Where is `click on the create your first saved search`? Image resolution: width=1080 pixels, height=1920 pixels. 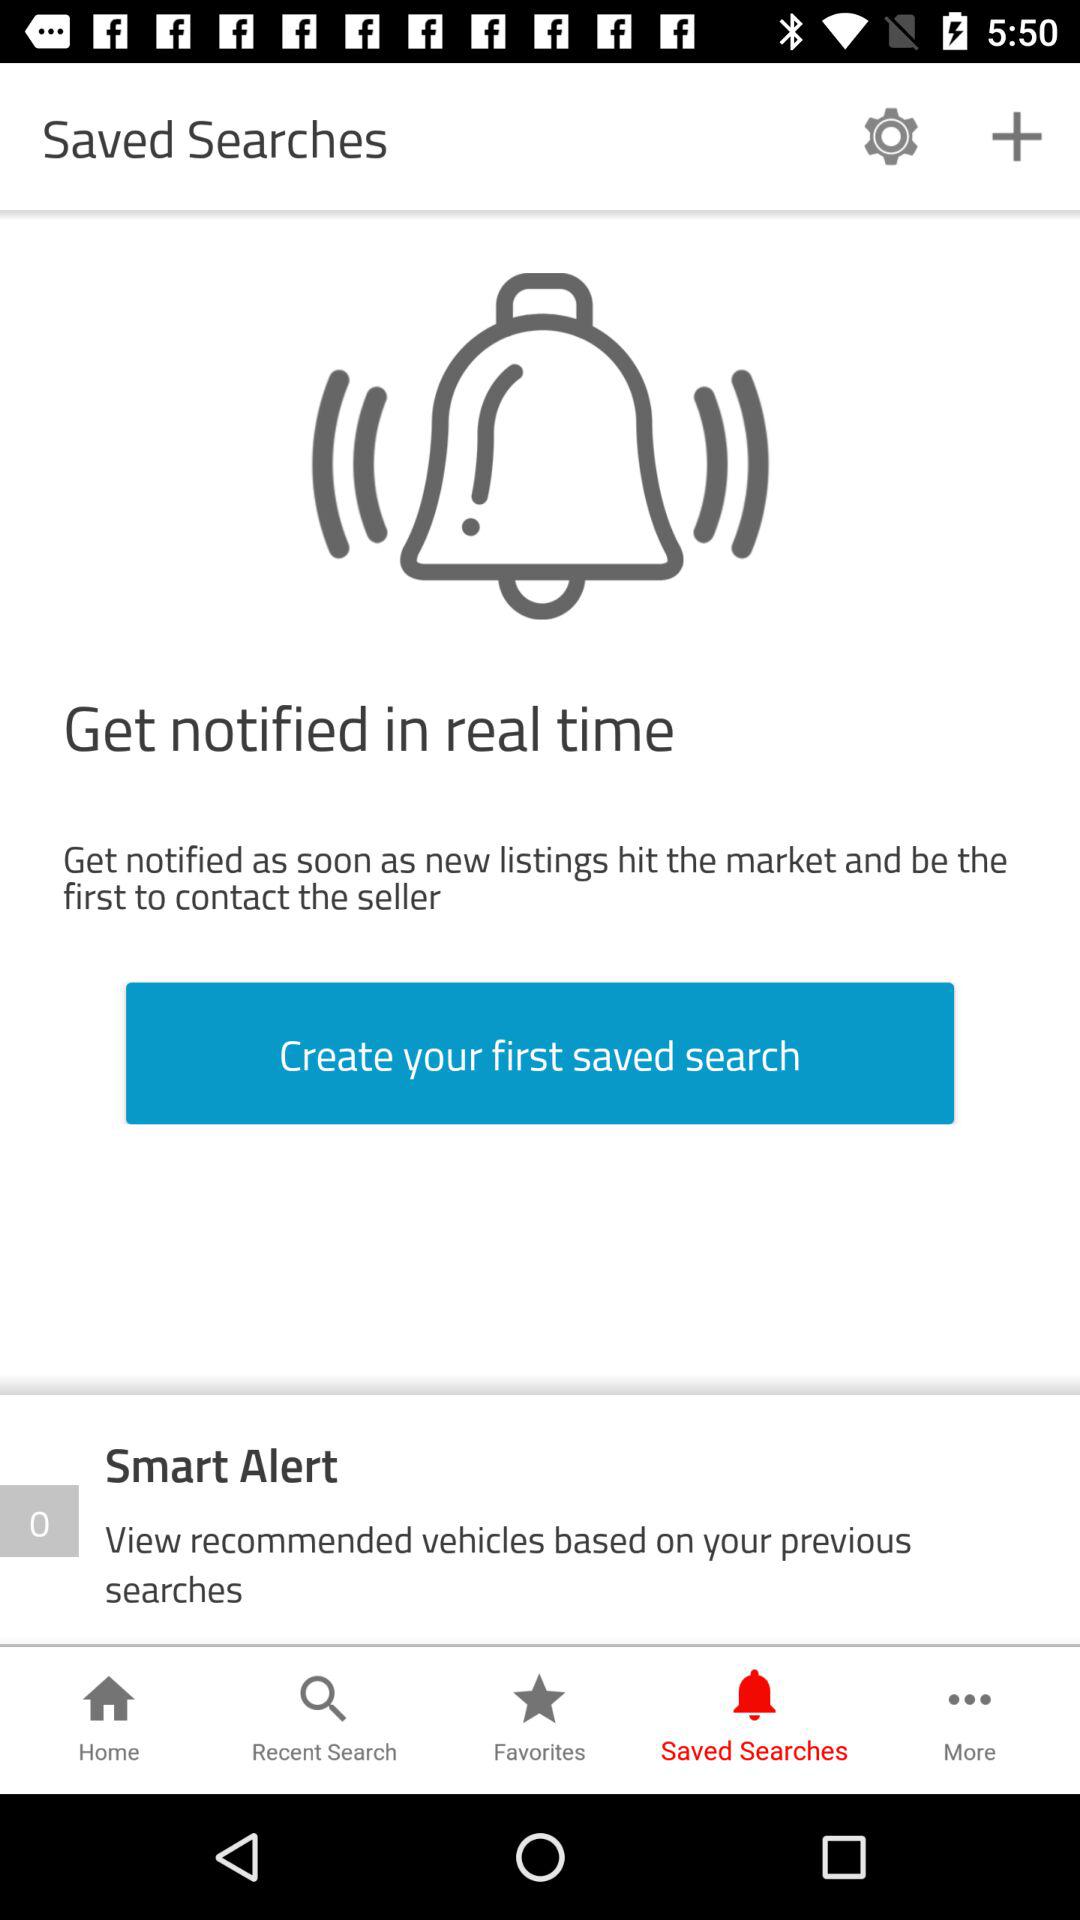 click on the create your first saved search is located at coordinates (540, 1053).